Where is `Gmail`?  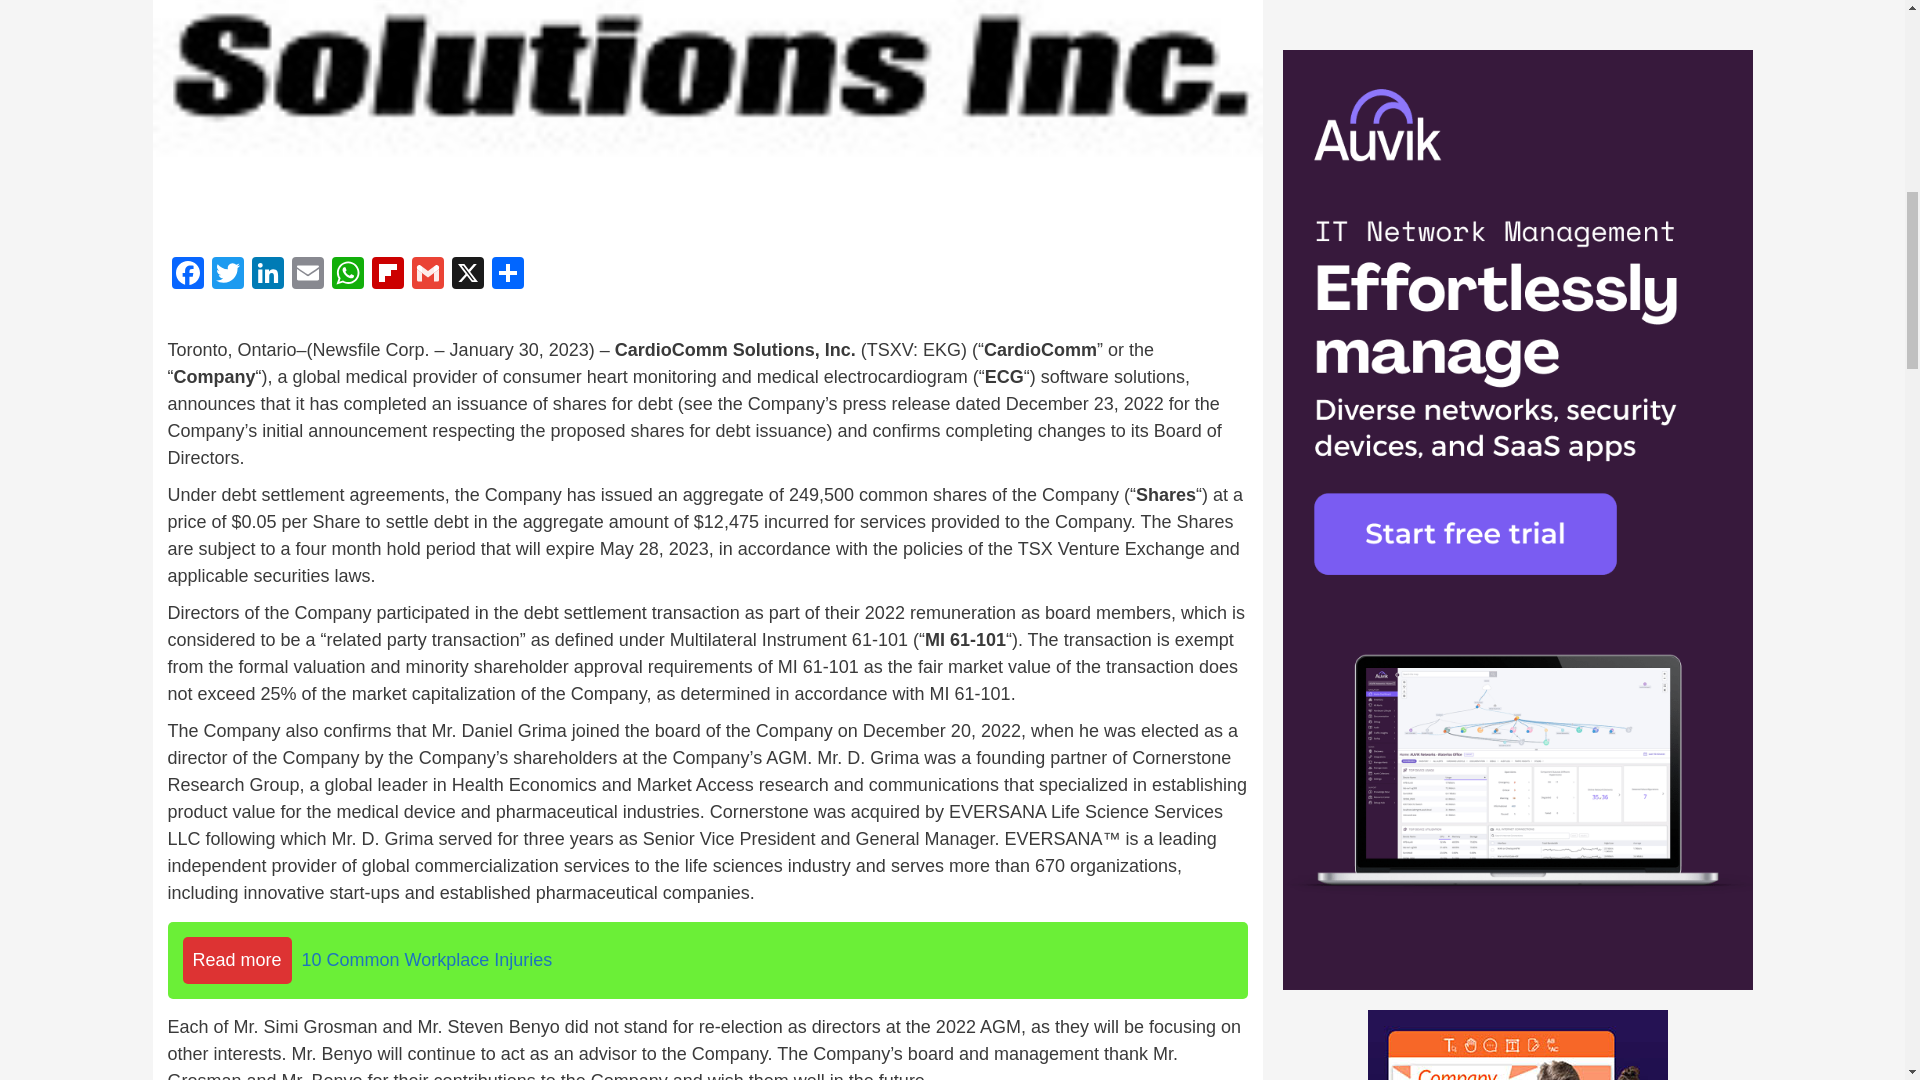
Gmail is located at coordinates (427, 275).